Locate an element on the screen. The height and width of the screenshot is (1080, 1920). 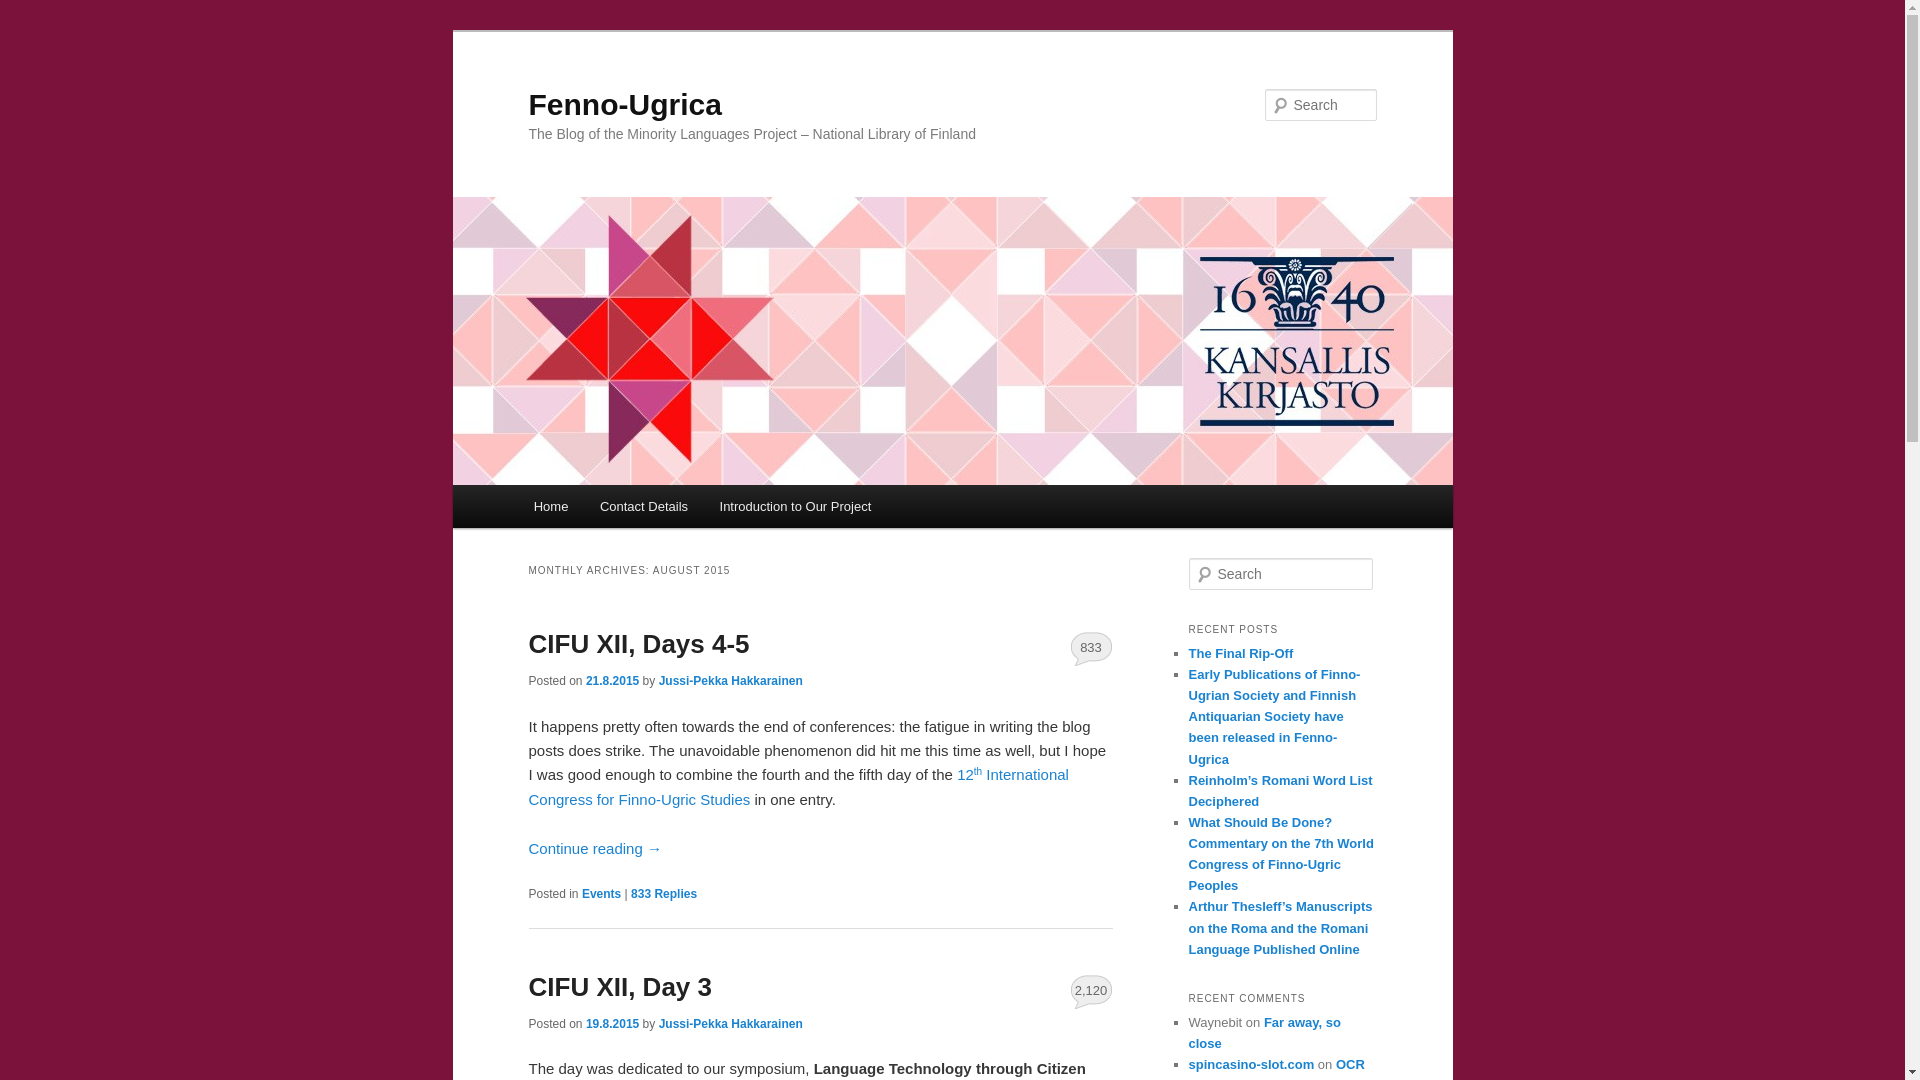
13.52 is located at coordinates (612, 680).